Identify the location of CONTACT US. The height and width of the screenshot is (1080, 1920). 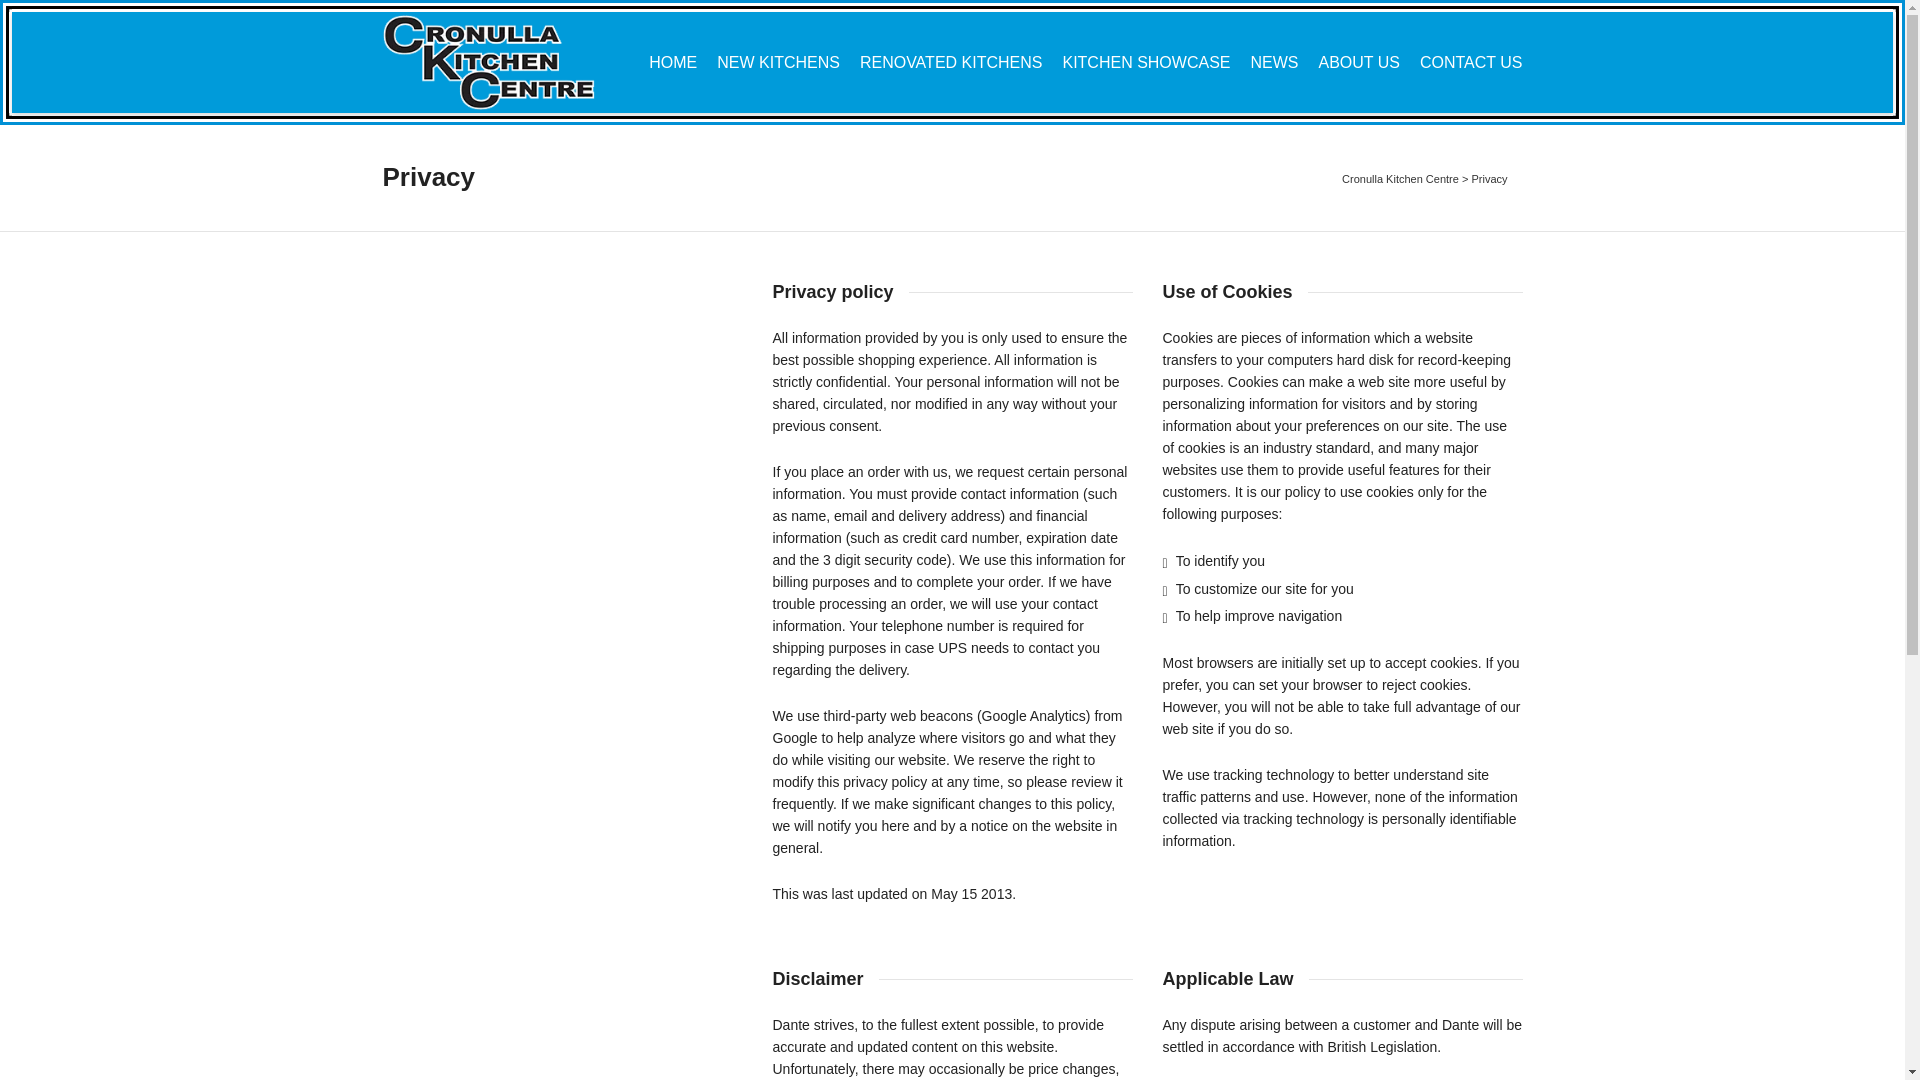
(1472, 64).